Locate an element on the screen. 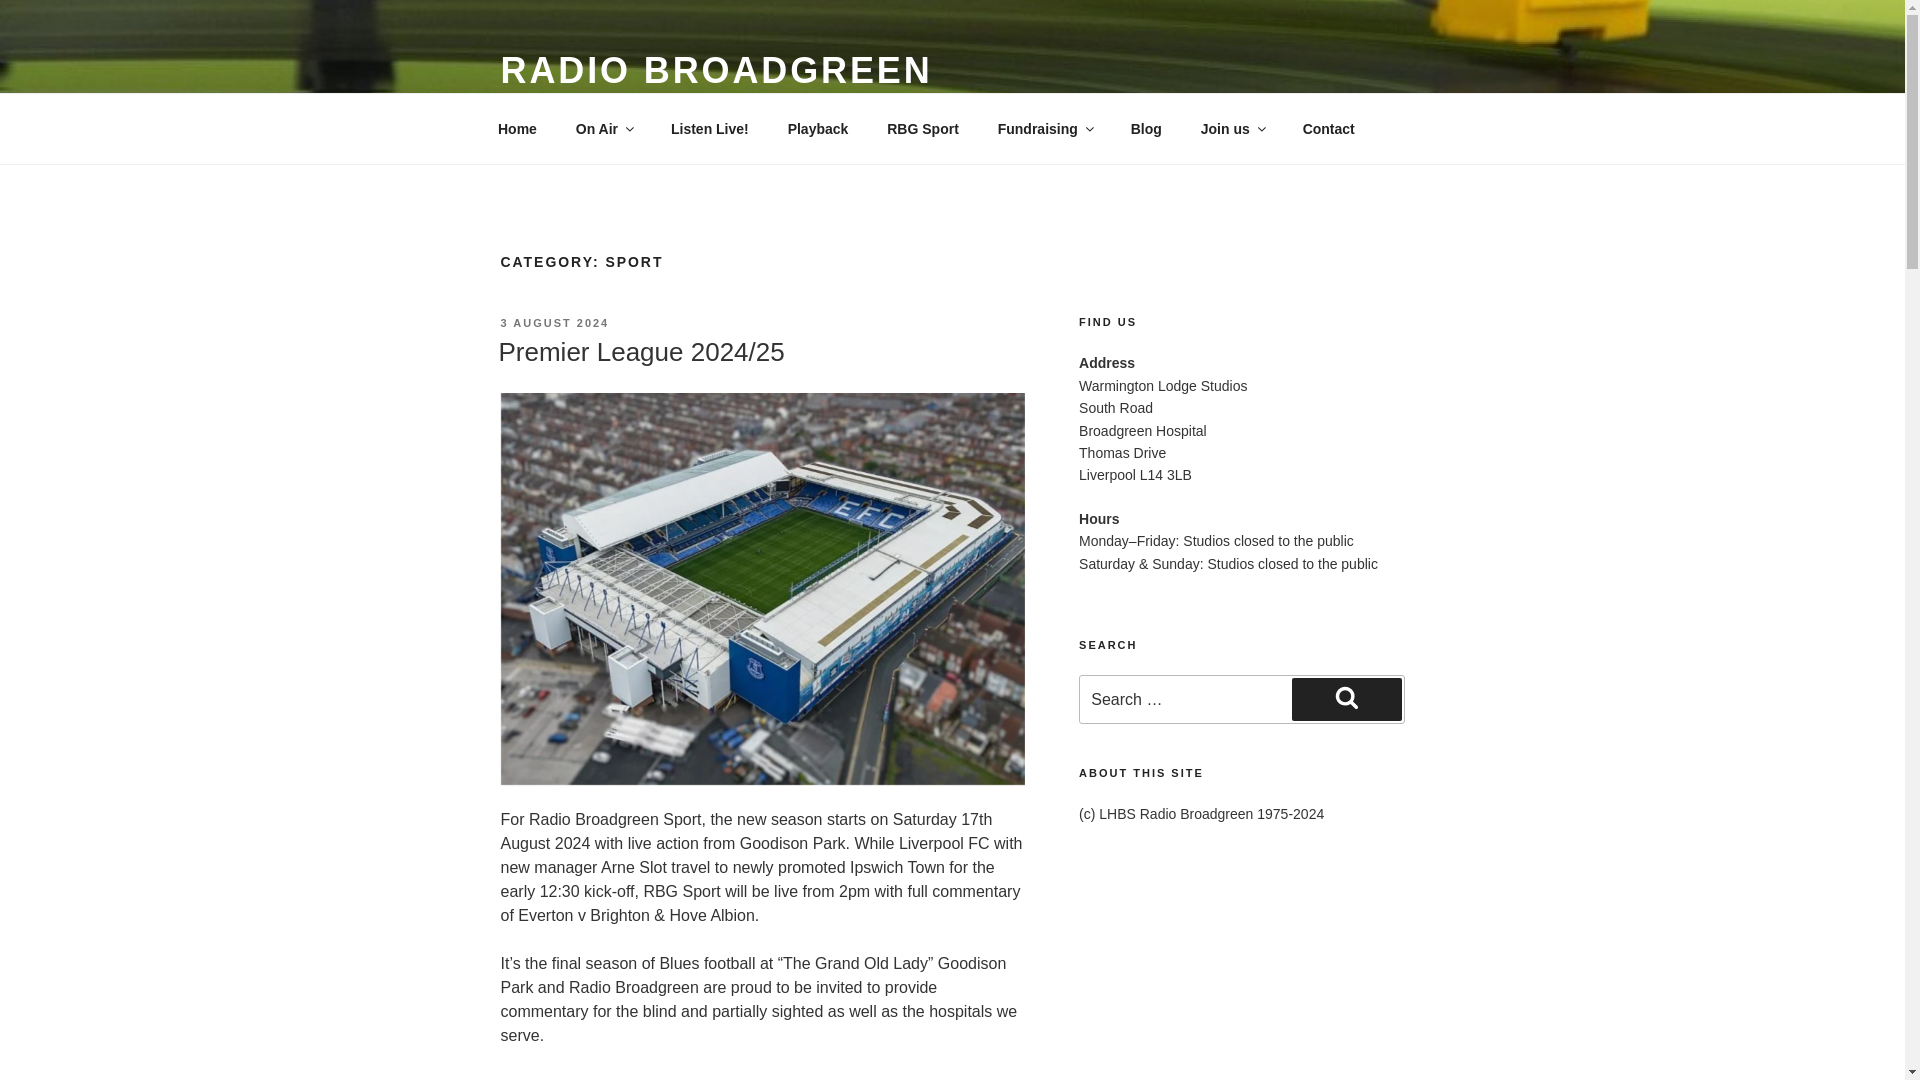  Join us is located at coordinates (1231, 128).